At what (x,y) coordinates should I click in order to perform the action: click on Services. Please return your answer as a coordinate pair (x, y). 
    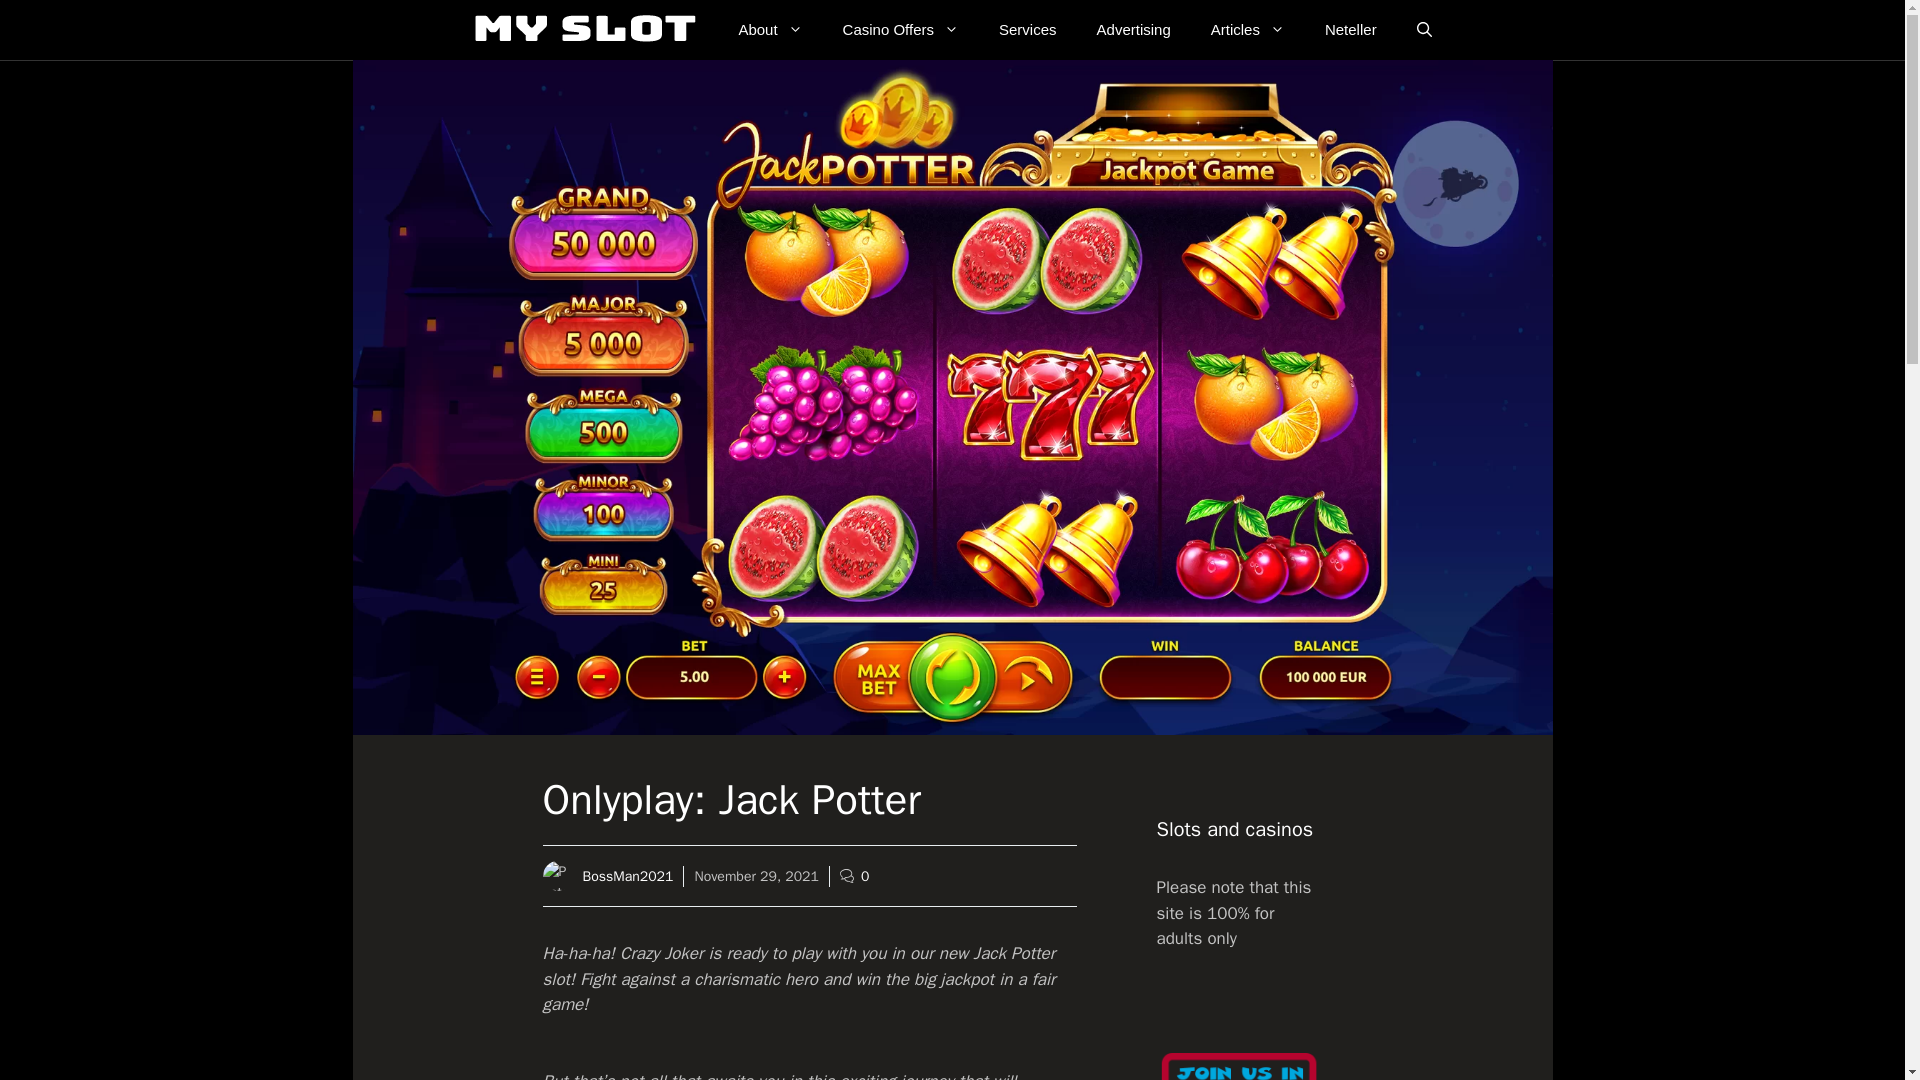
    Looking at the image, I should click on (1028, 30).